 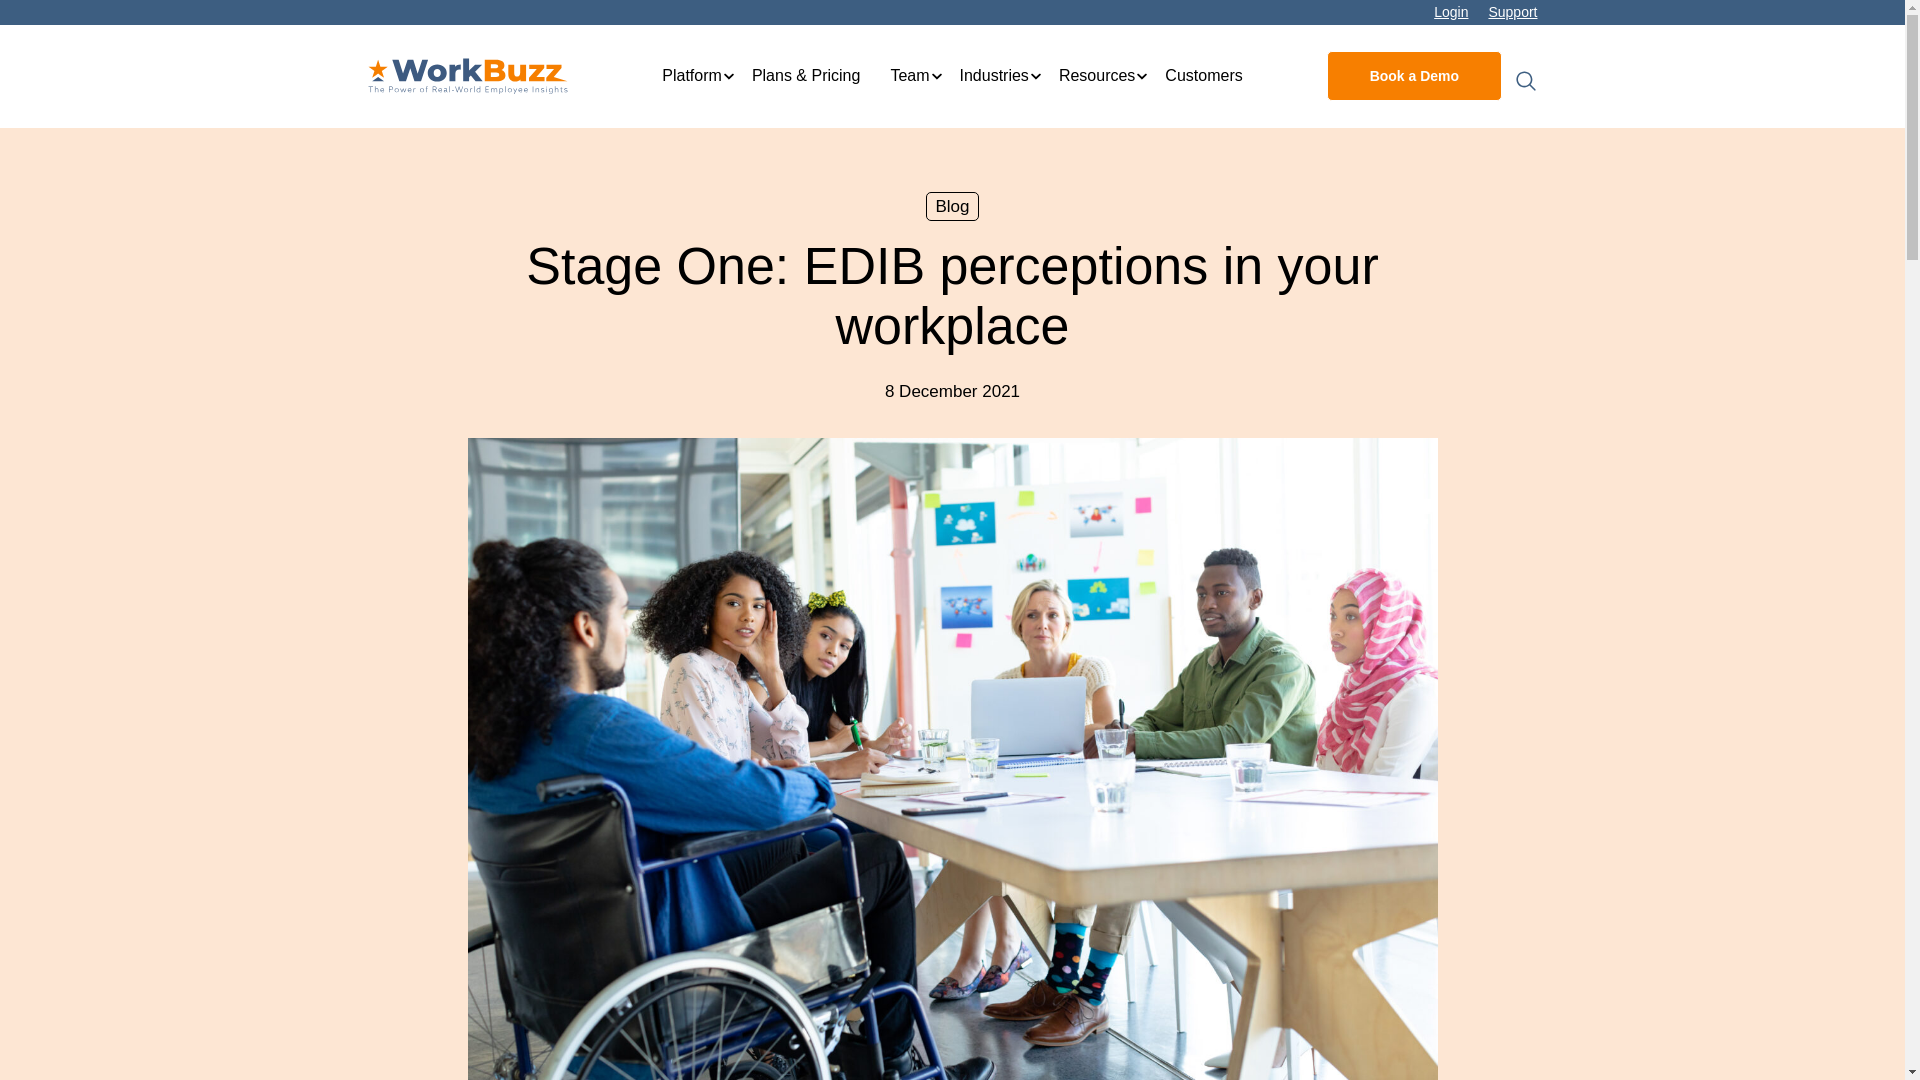 What do you see at coordinates (692, 76) in the screenshot?
I see `Platform` at bounding box center [692, 76].